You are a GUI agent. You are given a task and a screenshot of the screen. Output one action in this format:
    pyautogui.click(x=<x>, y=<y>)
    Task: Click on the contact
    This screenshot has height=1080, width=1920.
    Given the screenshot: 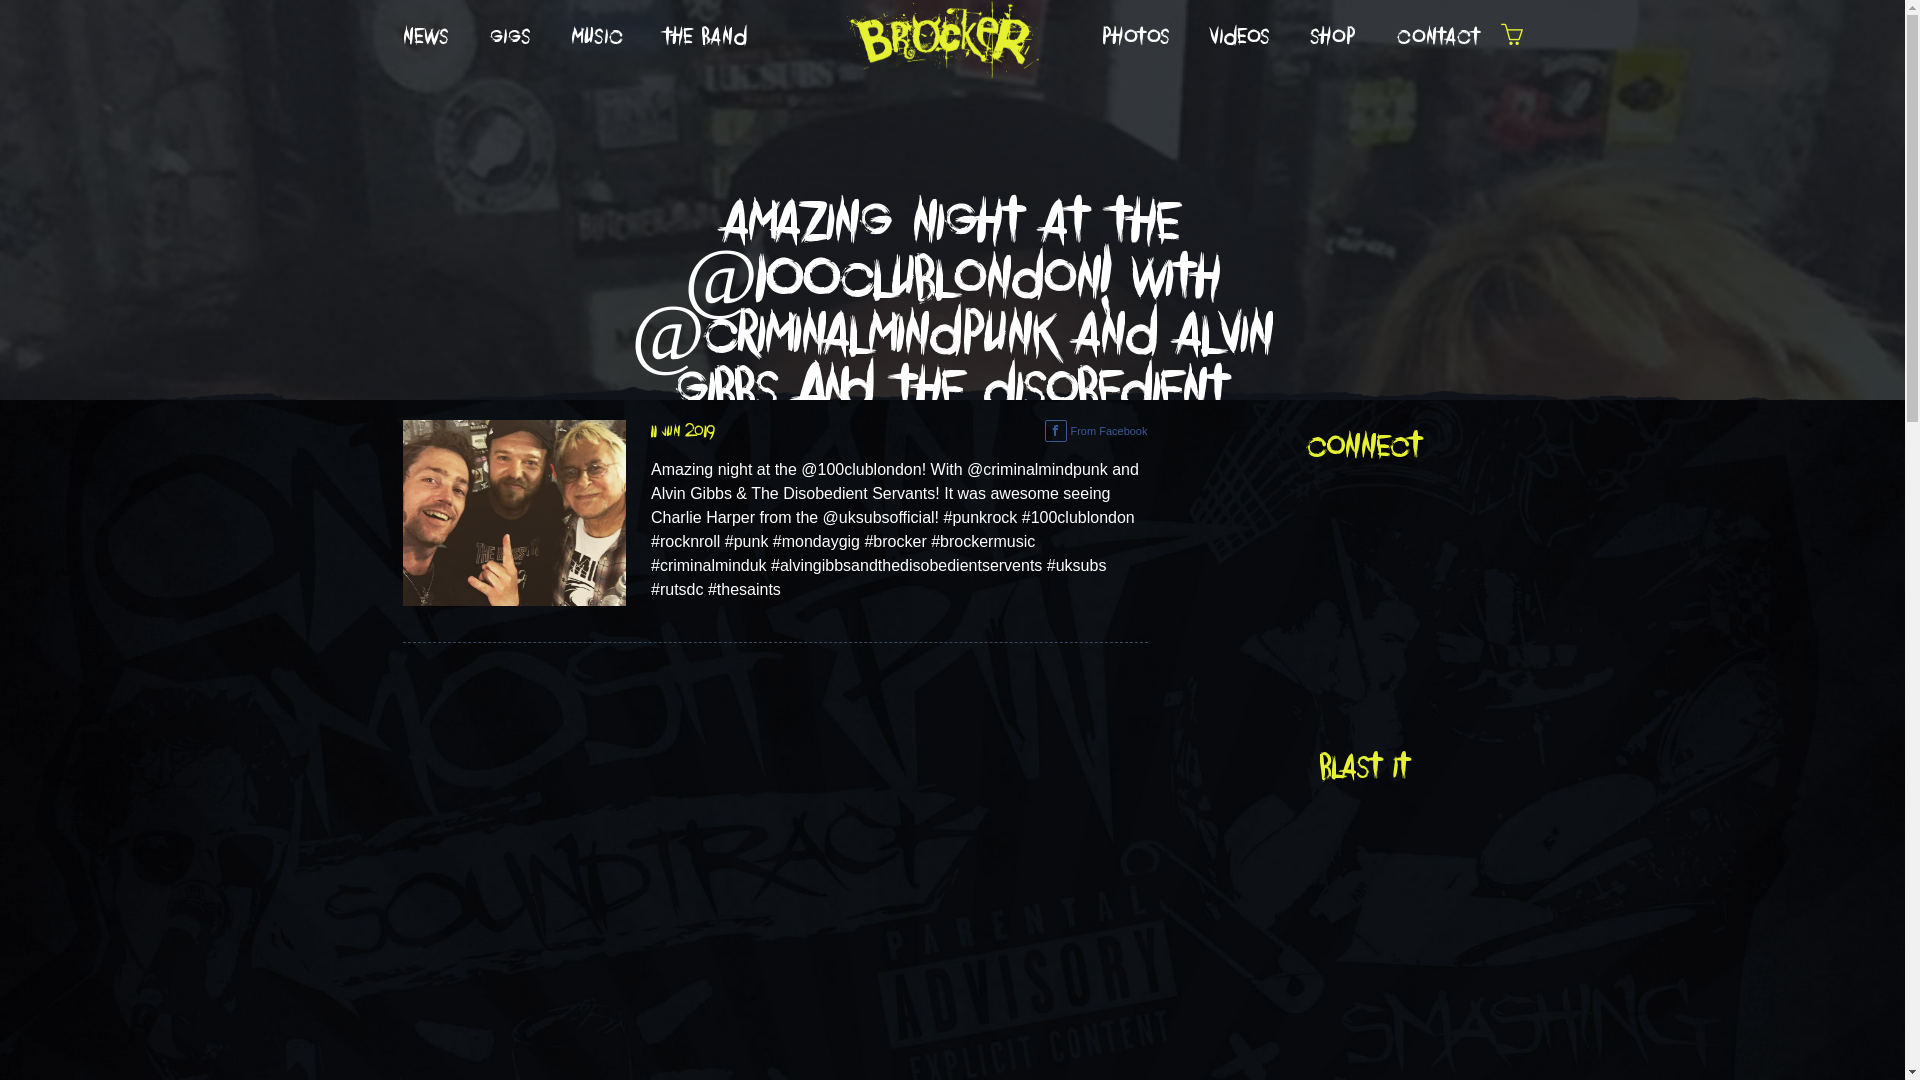 What is the action you would take?
    pyautogui.click(x=1438, y=38)
    